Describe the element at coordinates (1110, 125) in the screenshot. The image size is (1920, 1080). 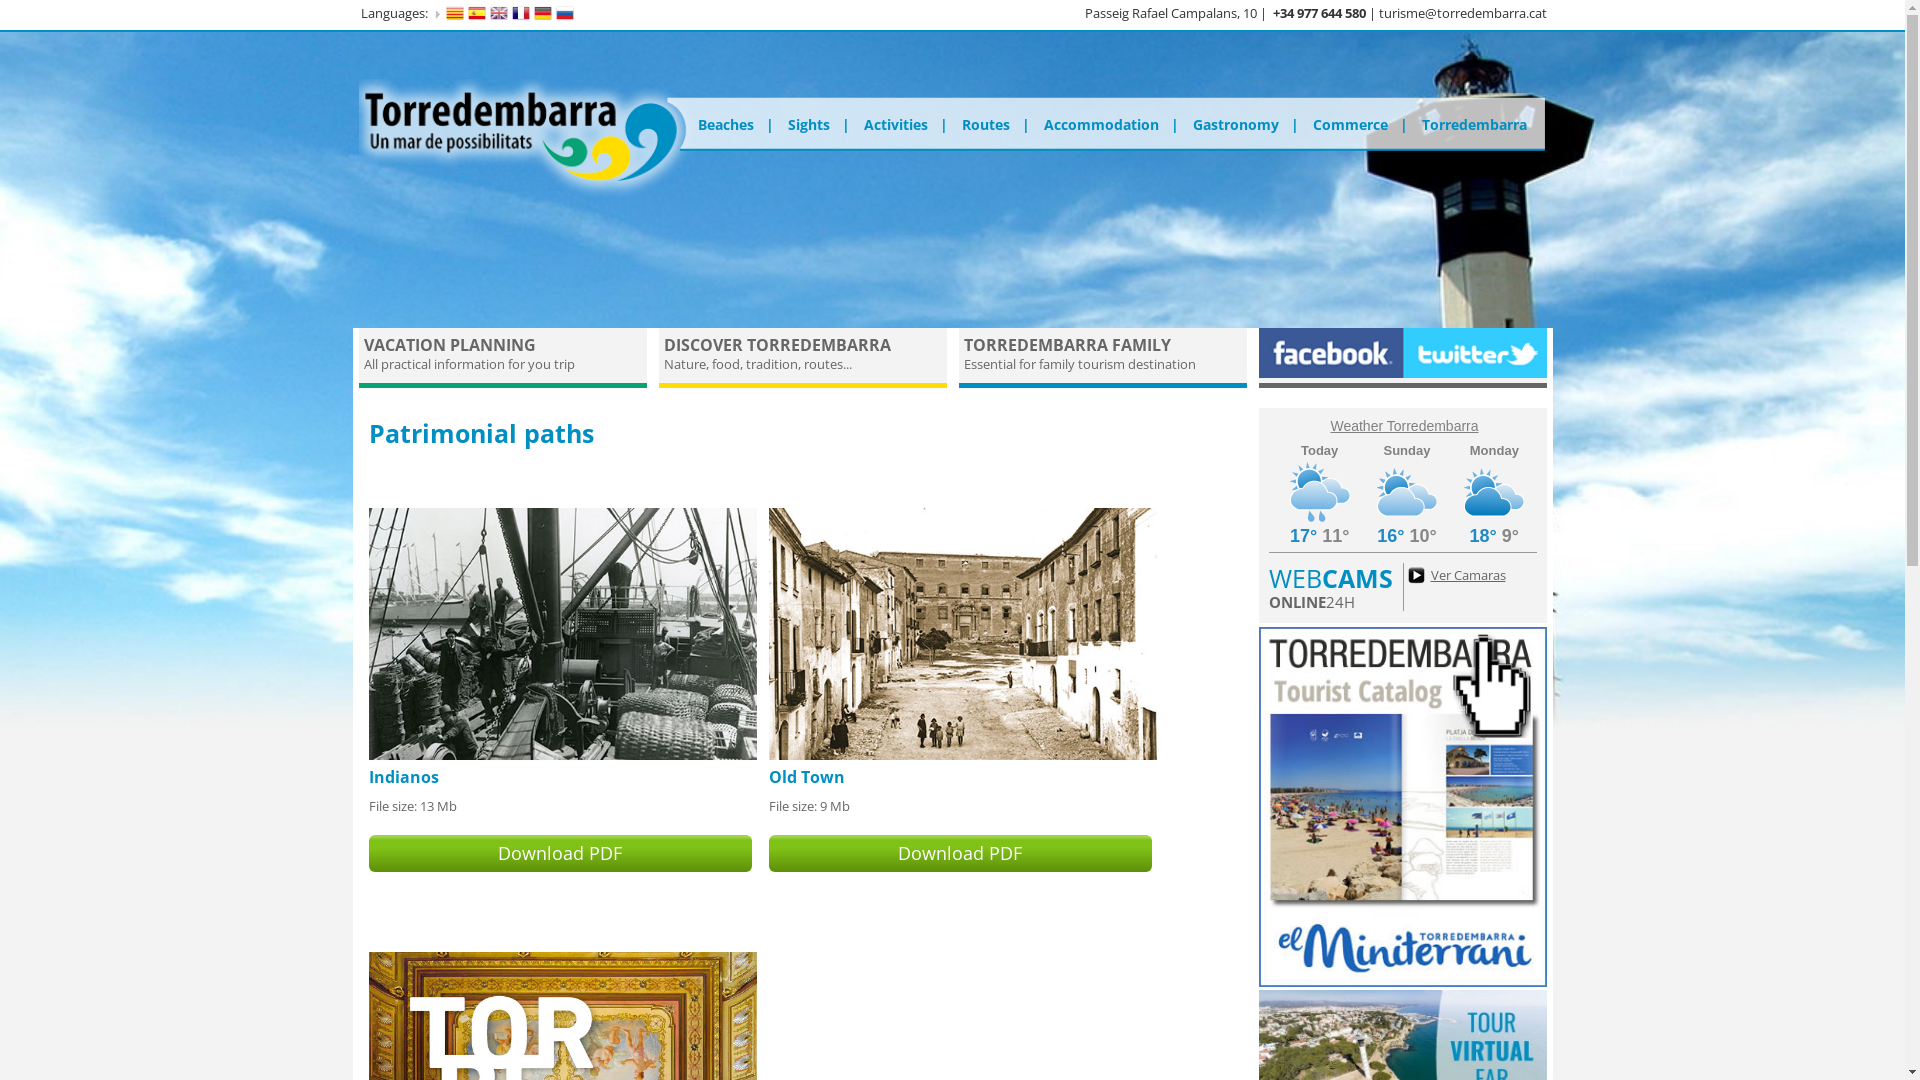
I see `Accommodation` at that location.